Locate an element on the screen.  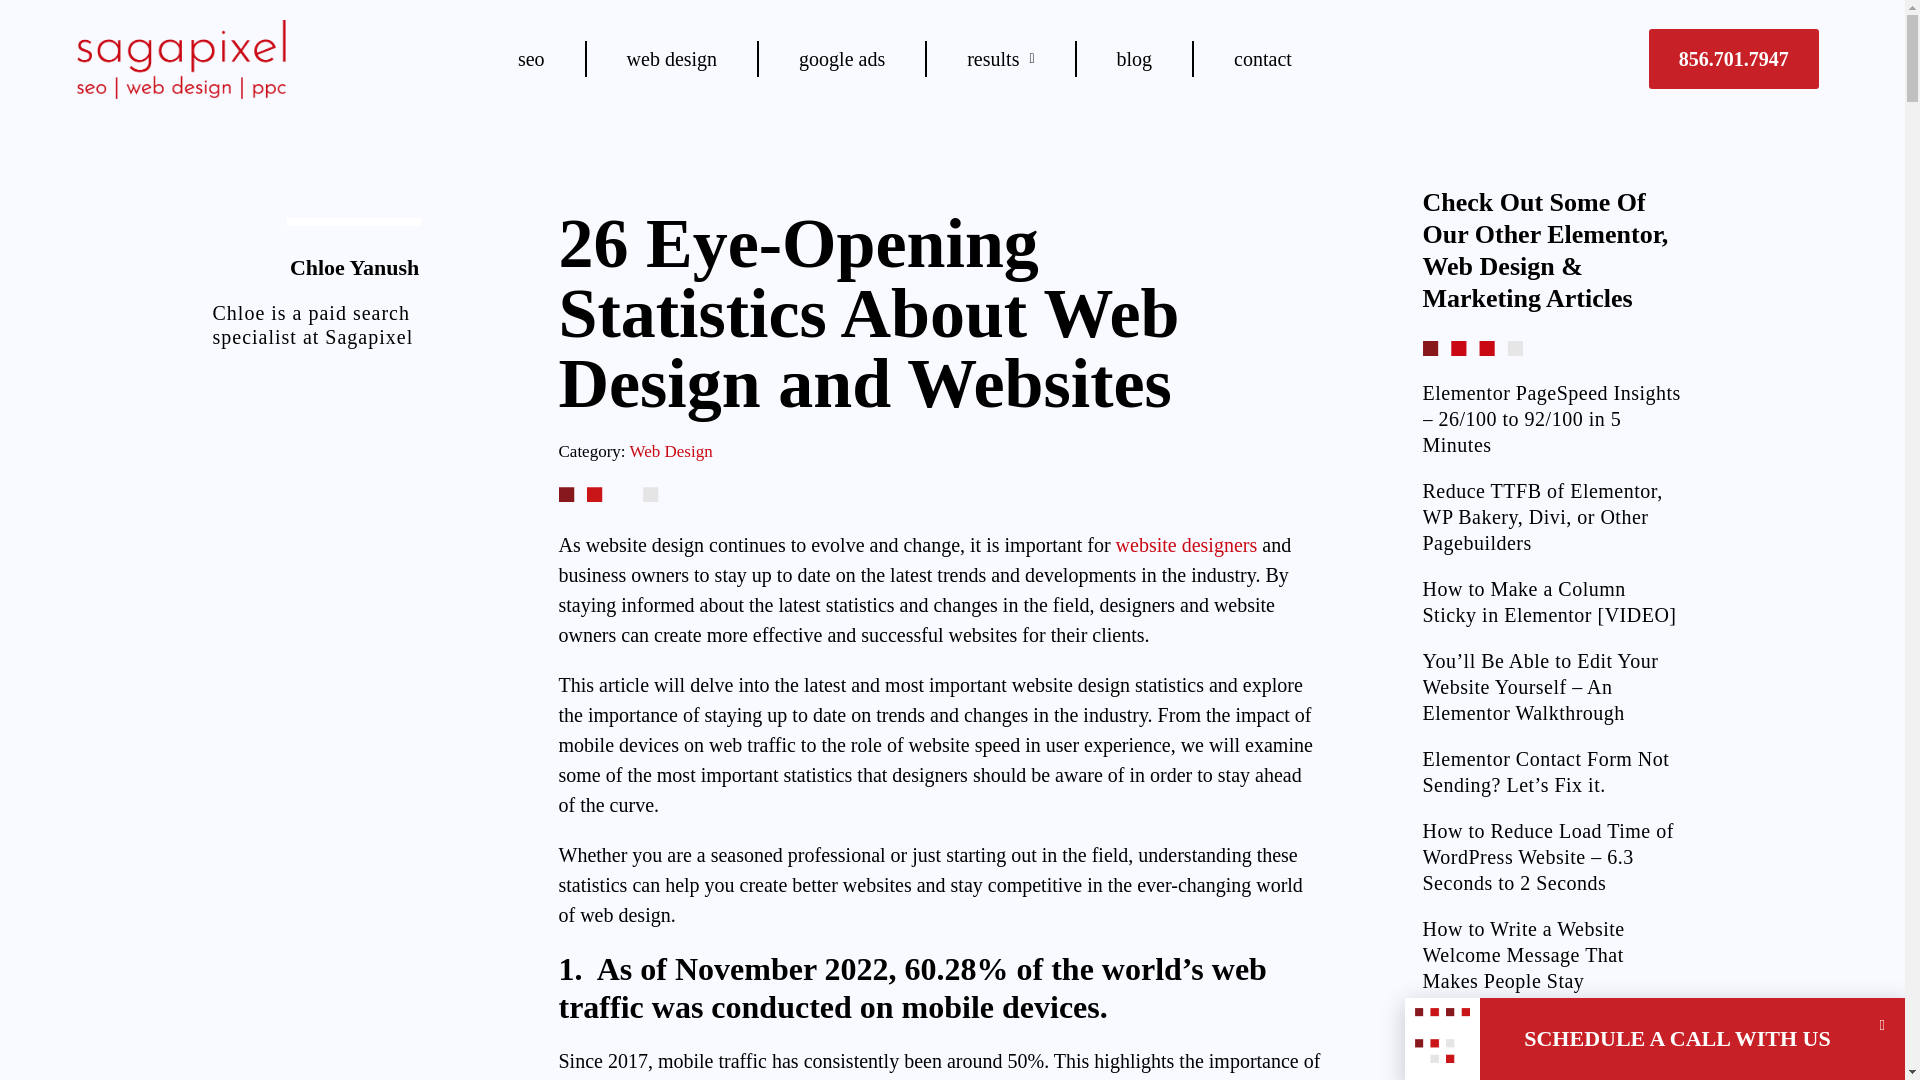
results is located at coordinates (1000, 58).